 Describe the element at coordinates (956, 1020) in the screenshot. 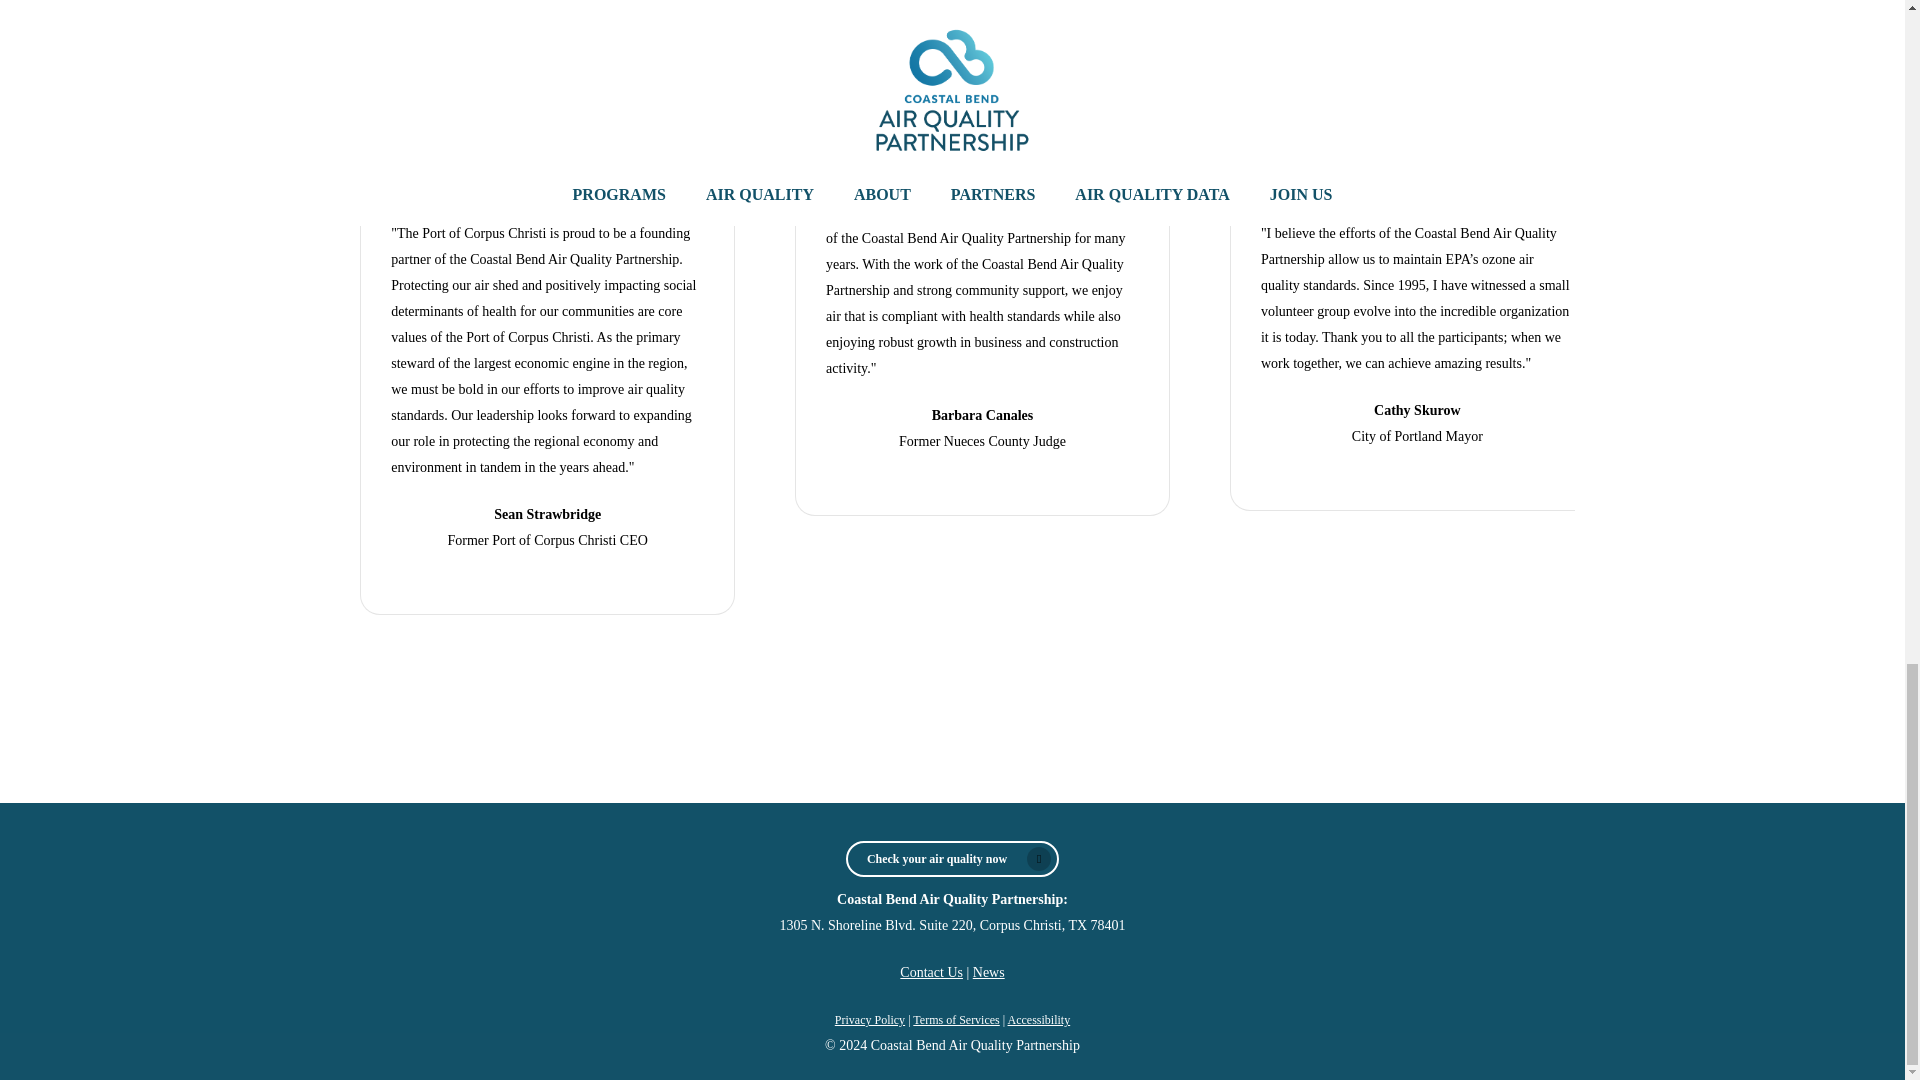

I see `Terms of Services` at that location.